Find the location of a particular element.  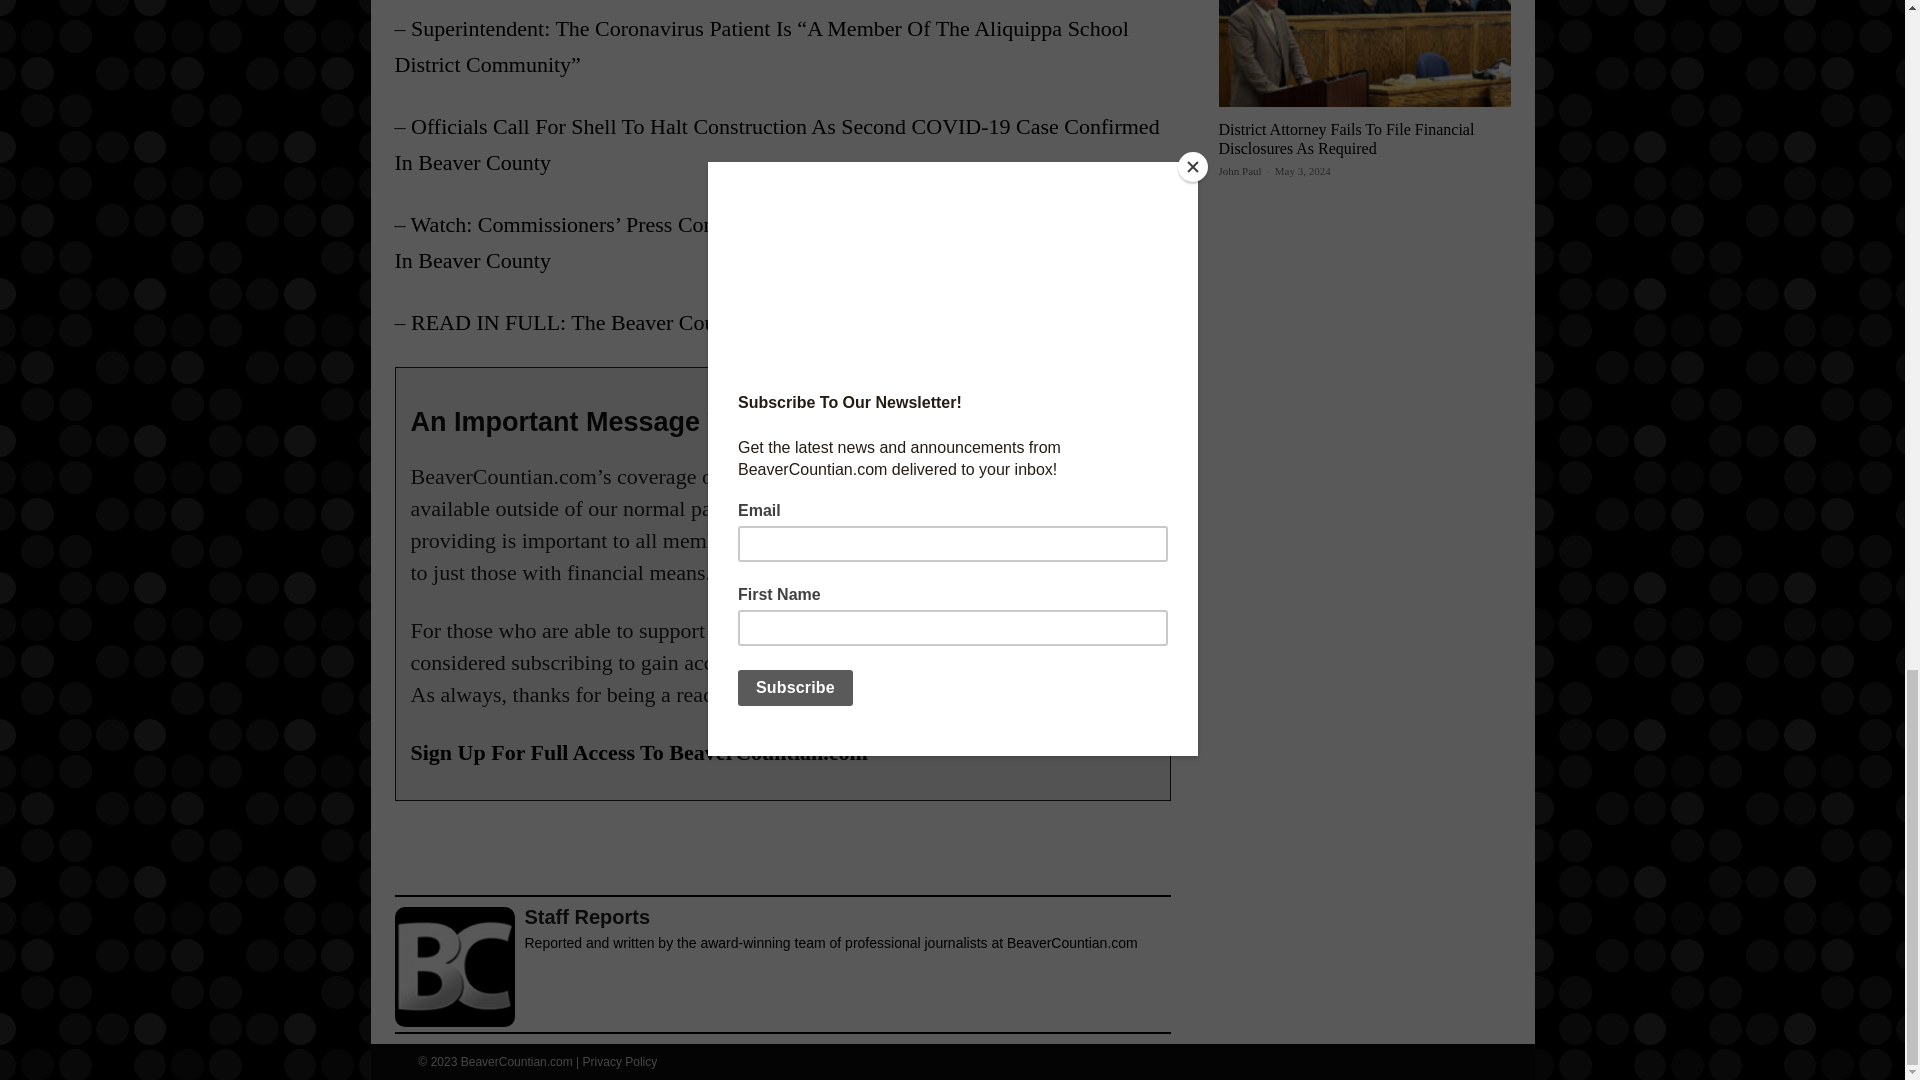

Staff Reports is located at coordinates (830, 917).